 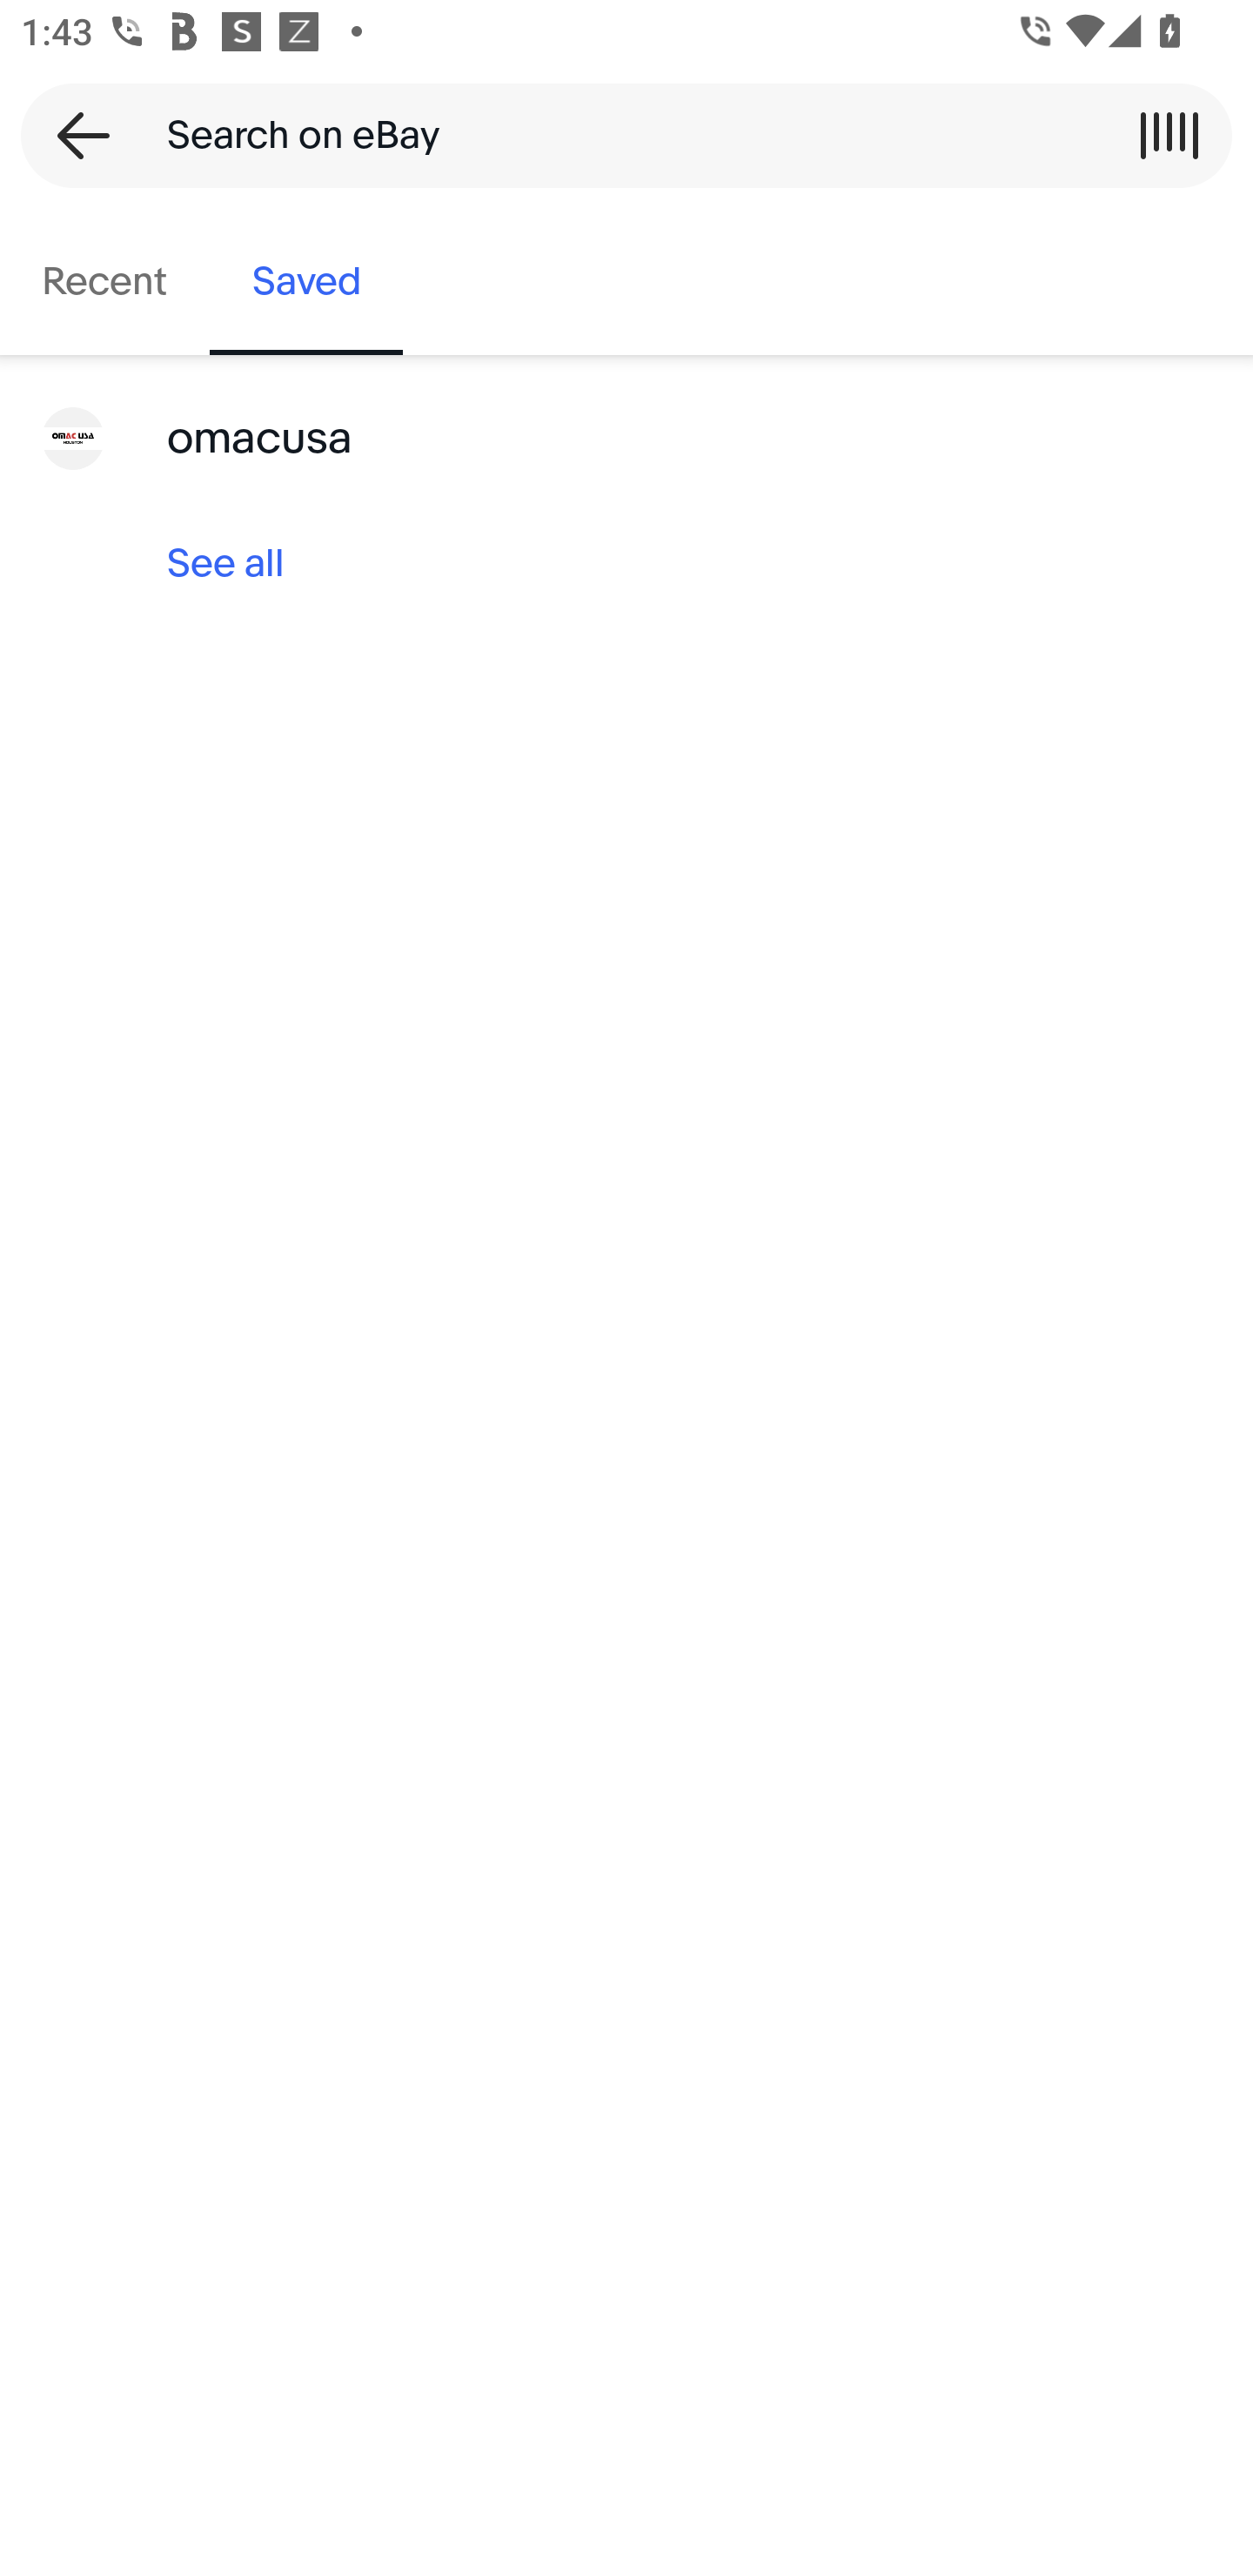 What do you see at coordinates (626, 564) in the screenshot?
I see `See all See all members` at bounding box center [626, 564].